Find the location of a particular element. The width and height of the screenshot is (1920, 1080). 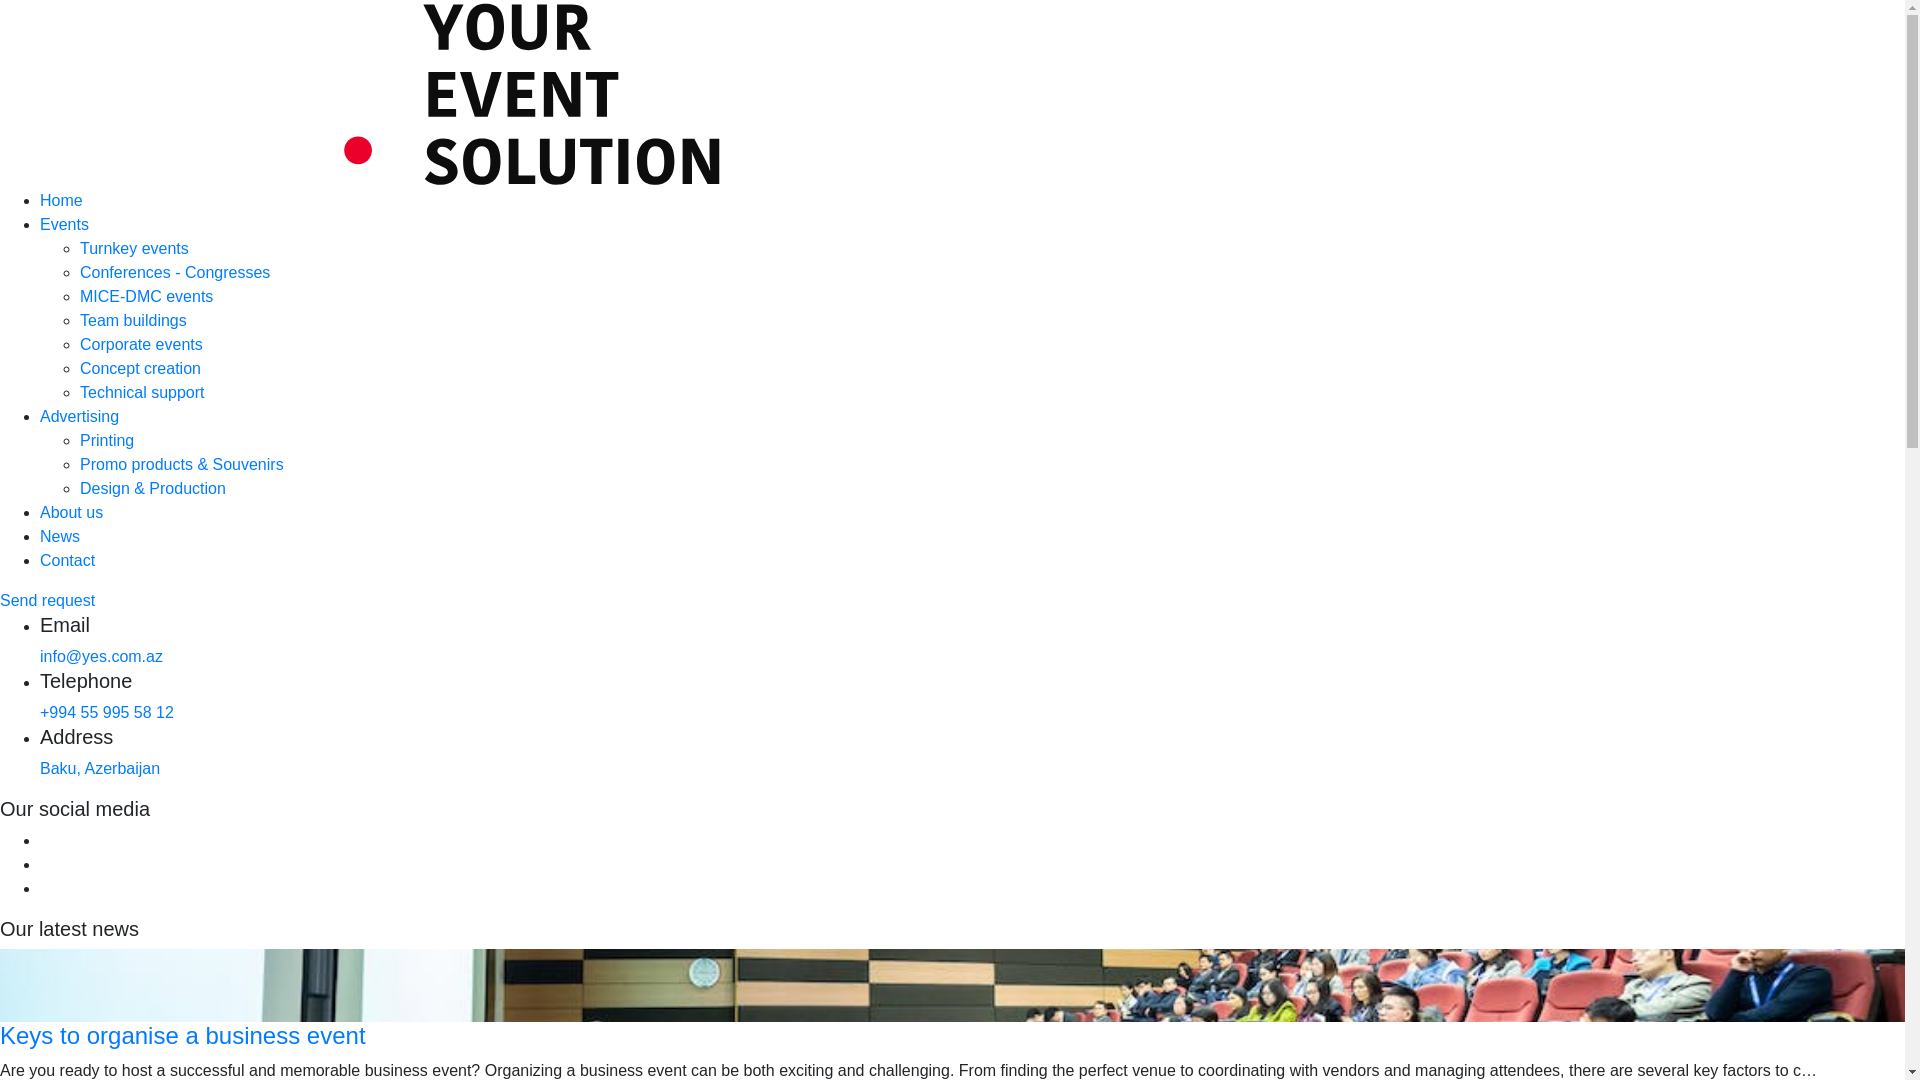

Contact is located at coordinates (68, 560).